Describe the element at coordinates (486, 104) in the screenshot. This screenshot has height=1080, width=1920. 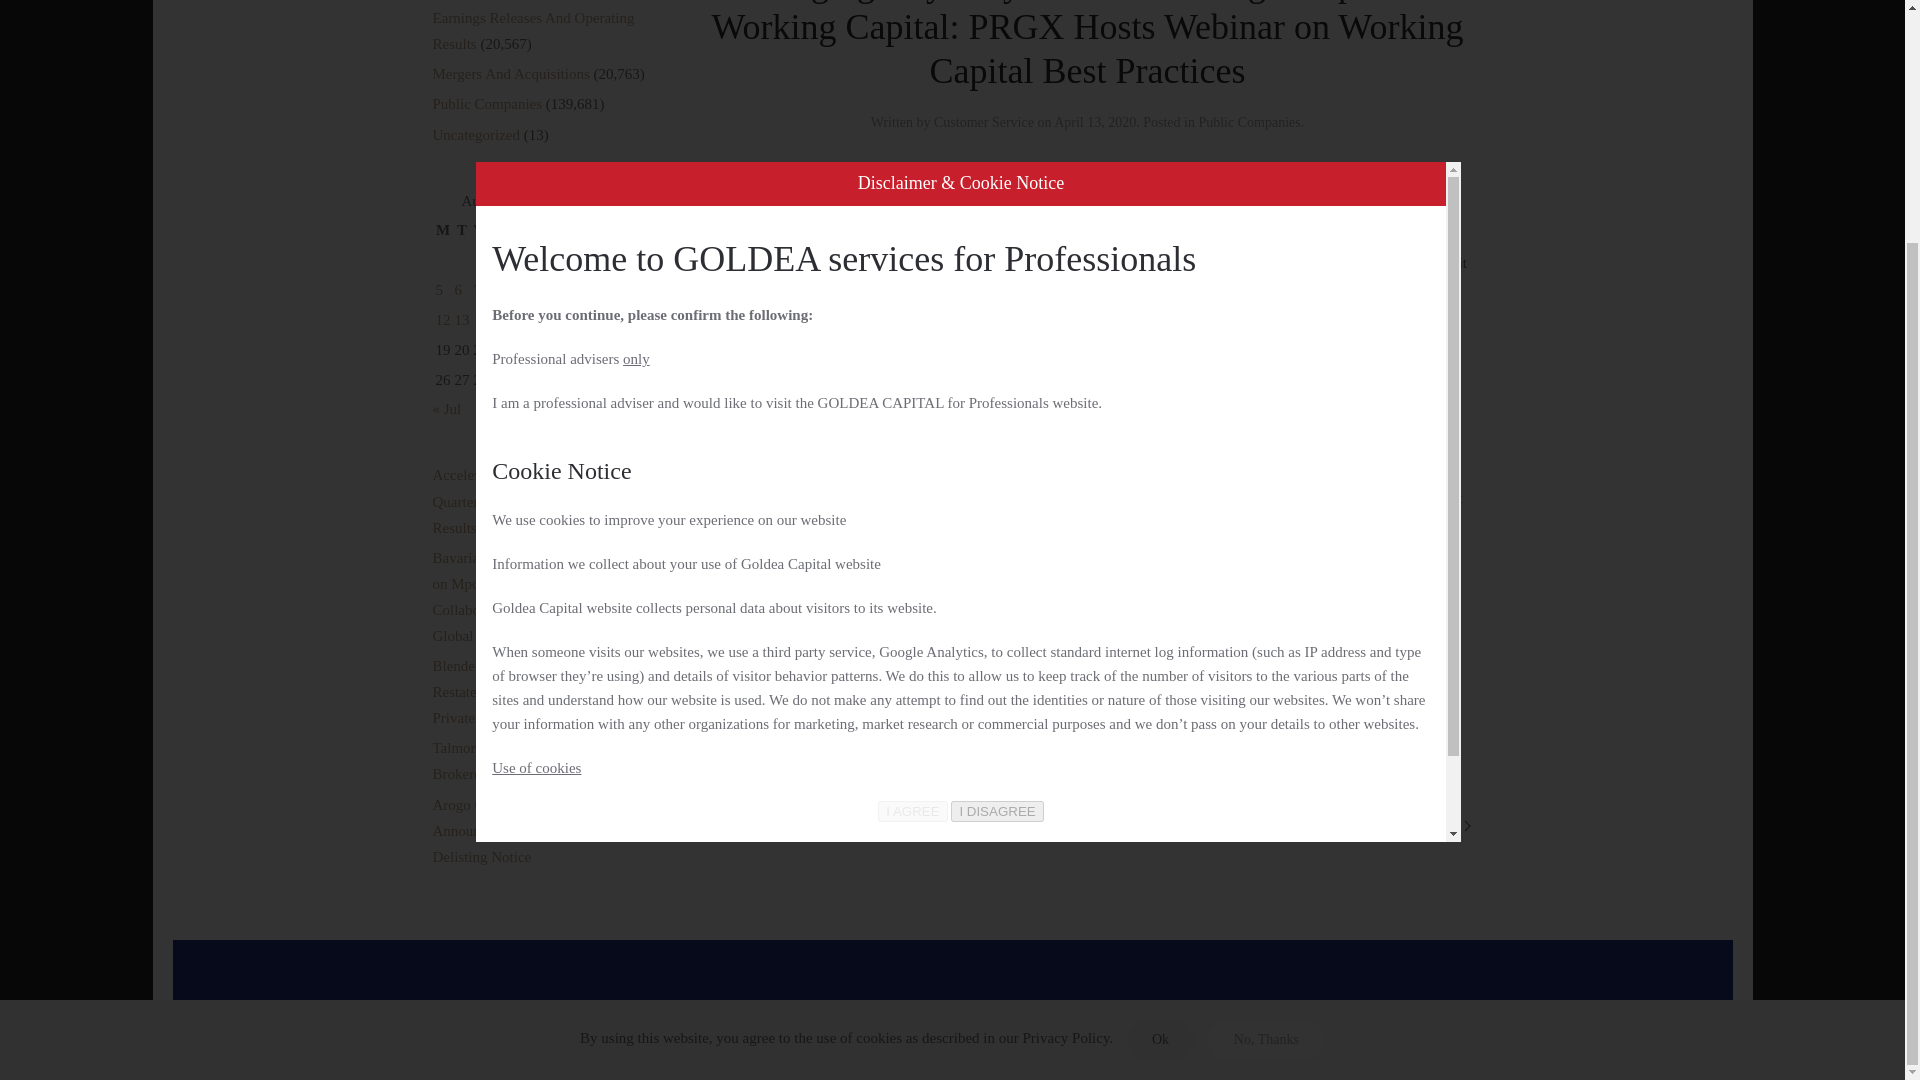
I see `Public Companies` at that location.